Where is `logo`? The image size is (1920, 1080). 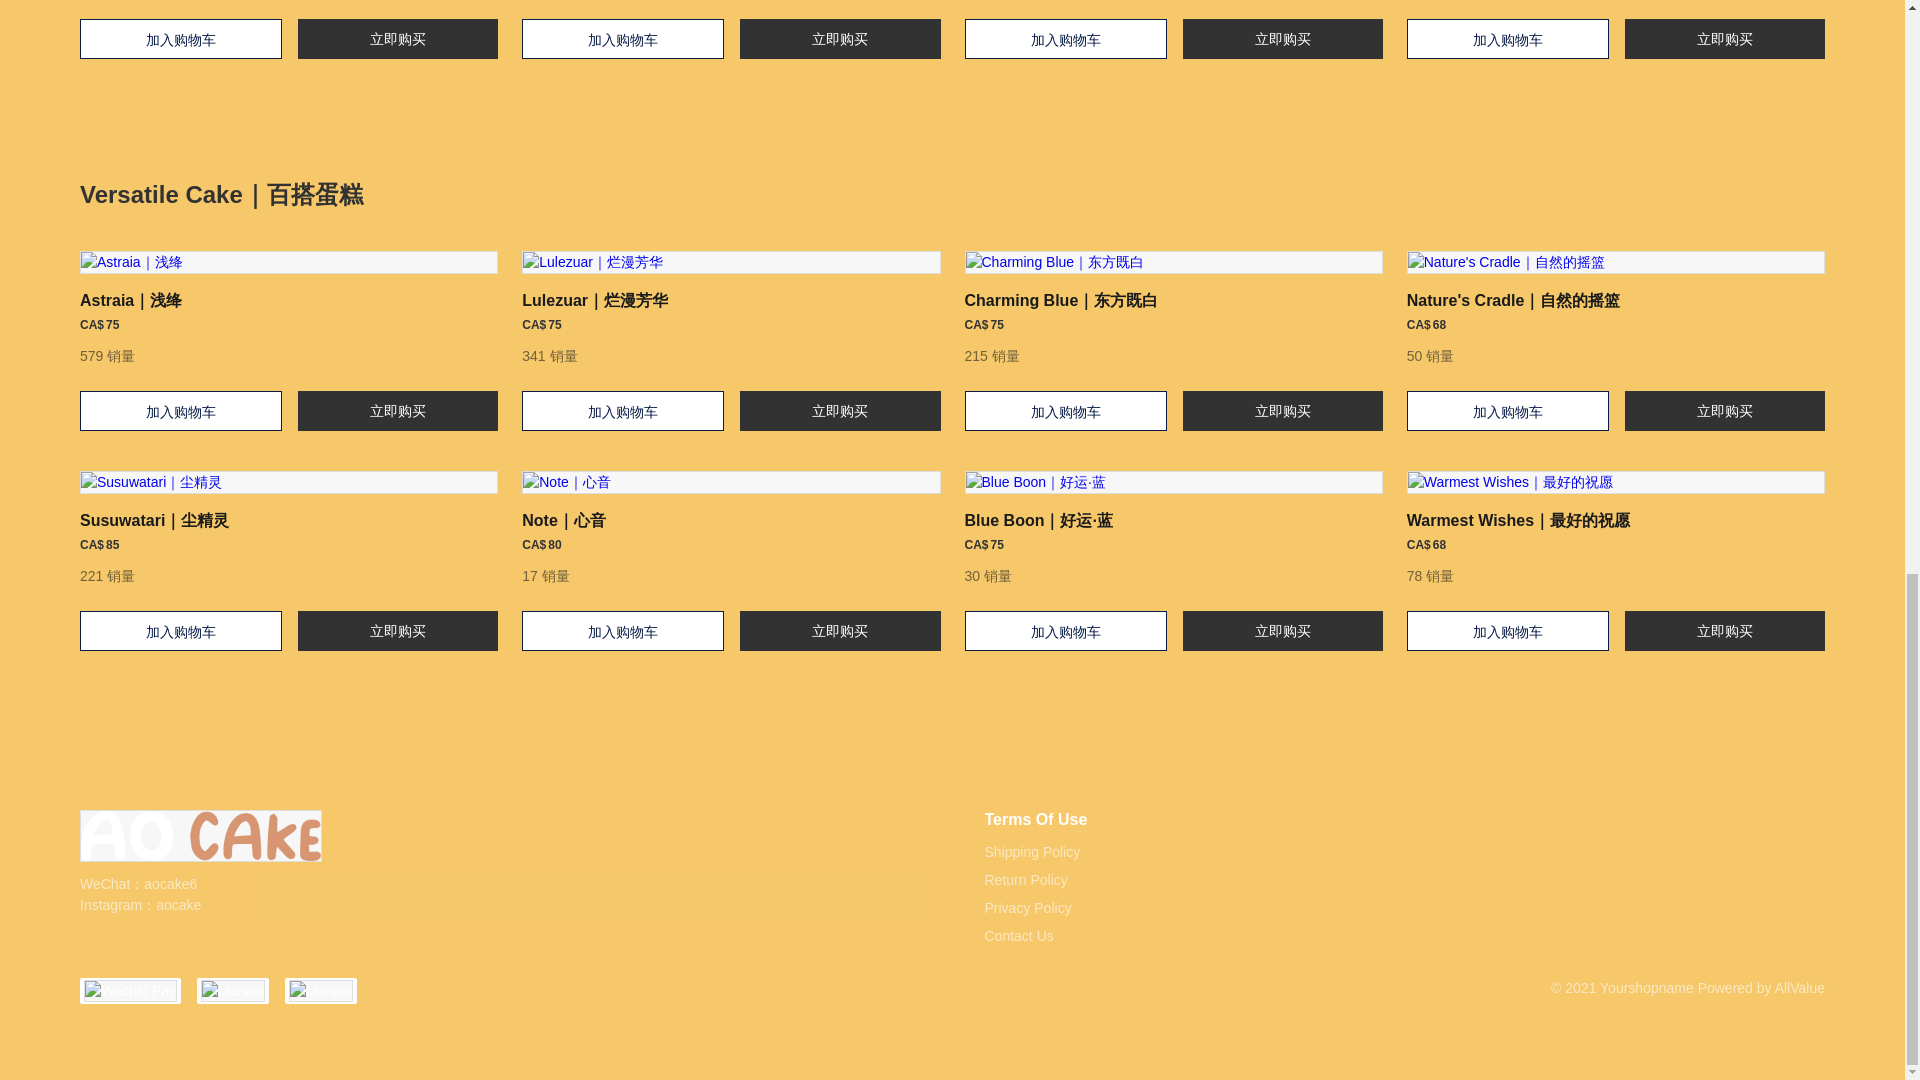 logo is located at coordinates (200, 839).